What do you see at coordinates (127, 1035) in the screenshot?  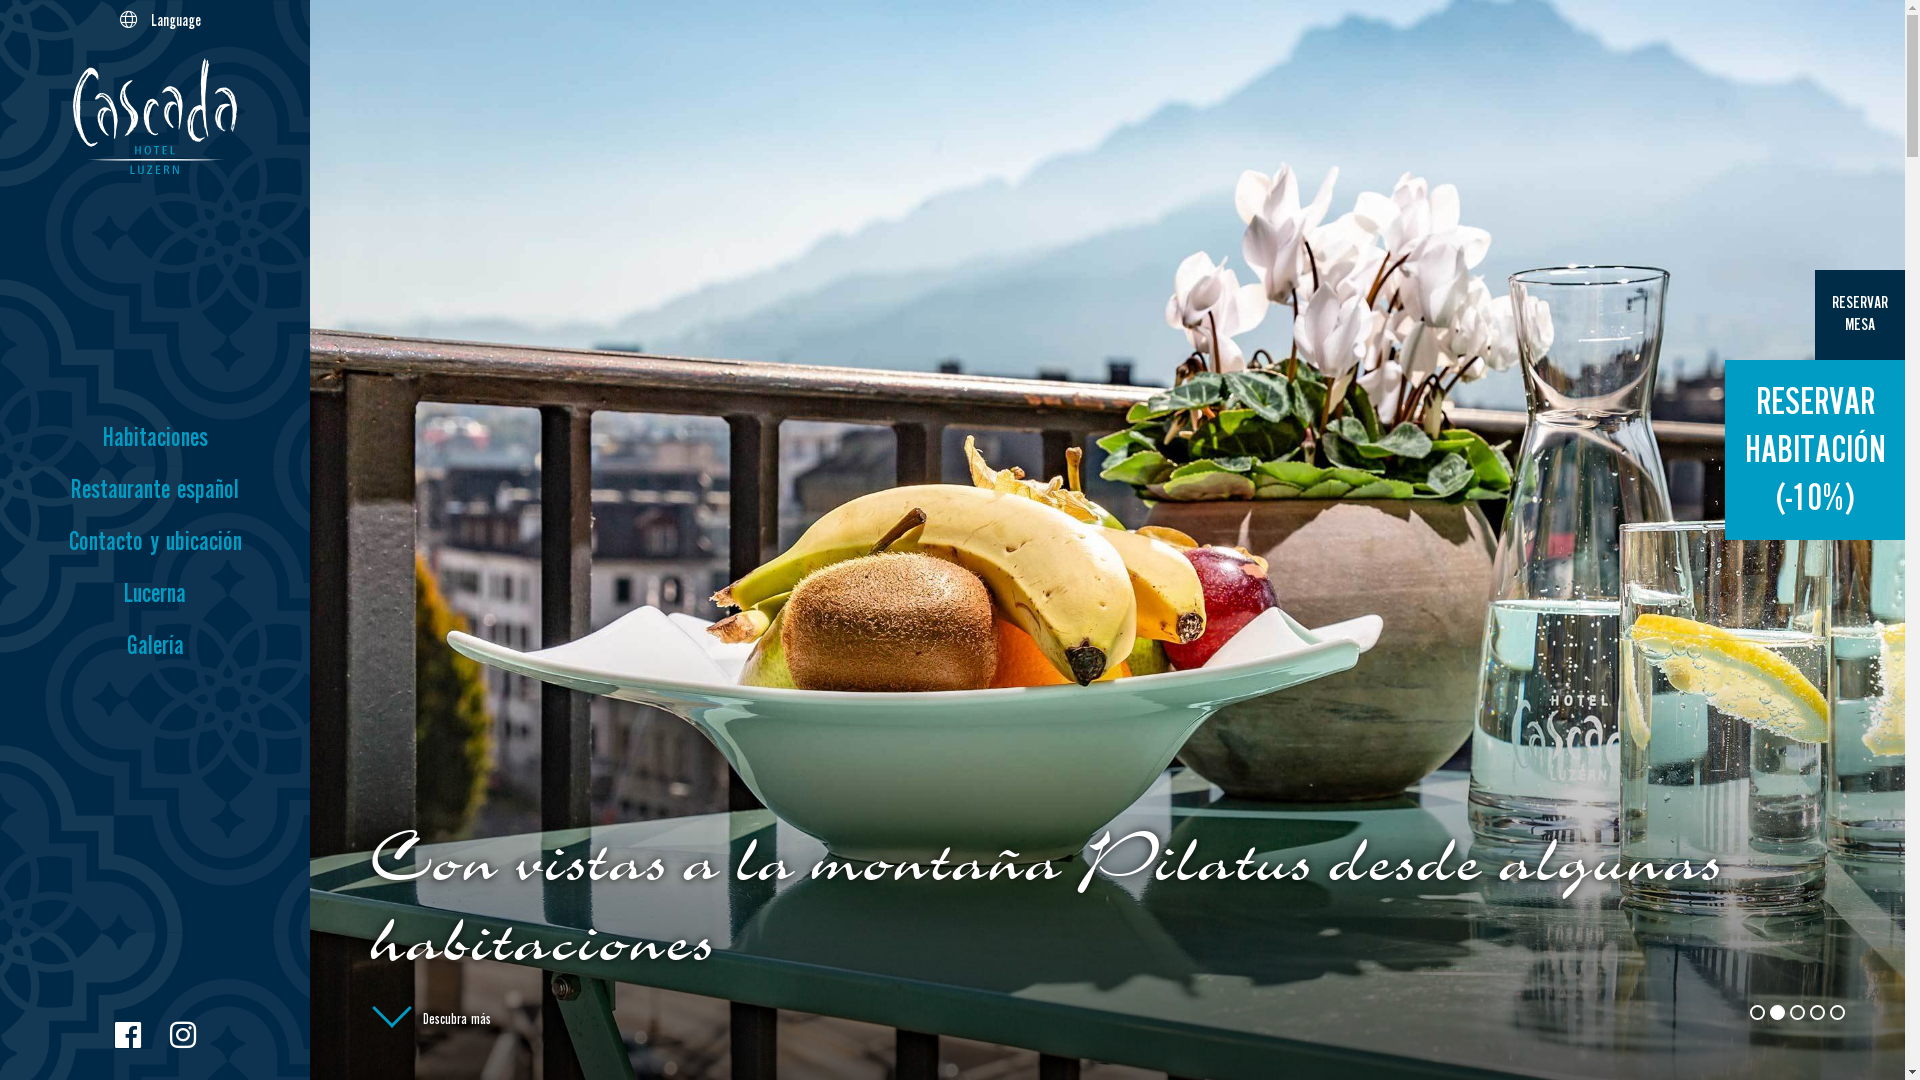 I see `CASCADA Hotel @ Facebook` at bounding box center [127, 1035].